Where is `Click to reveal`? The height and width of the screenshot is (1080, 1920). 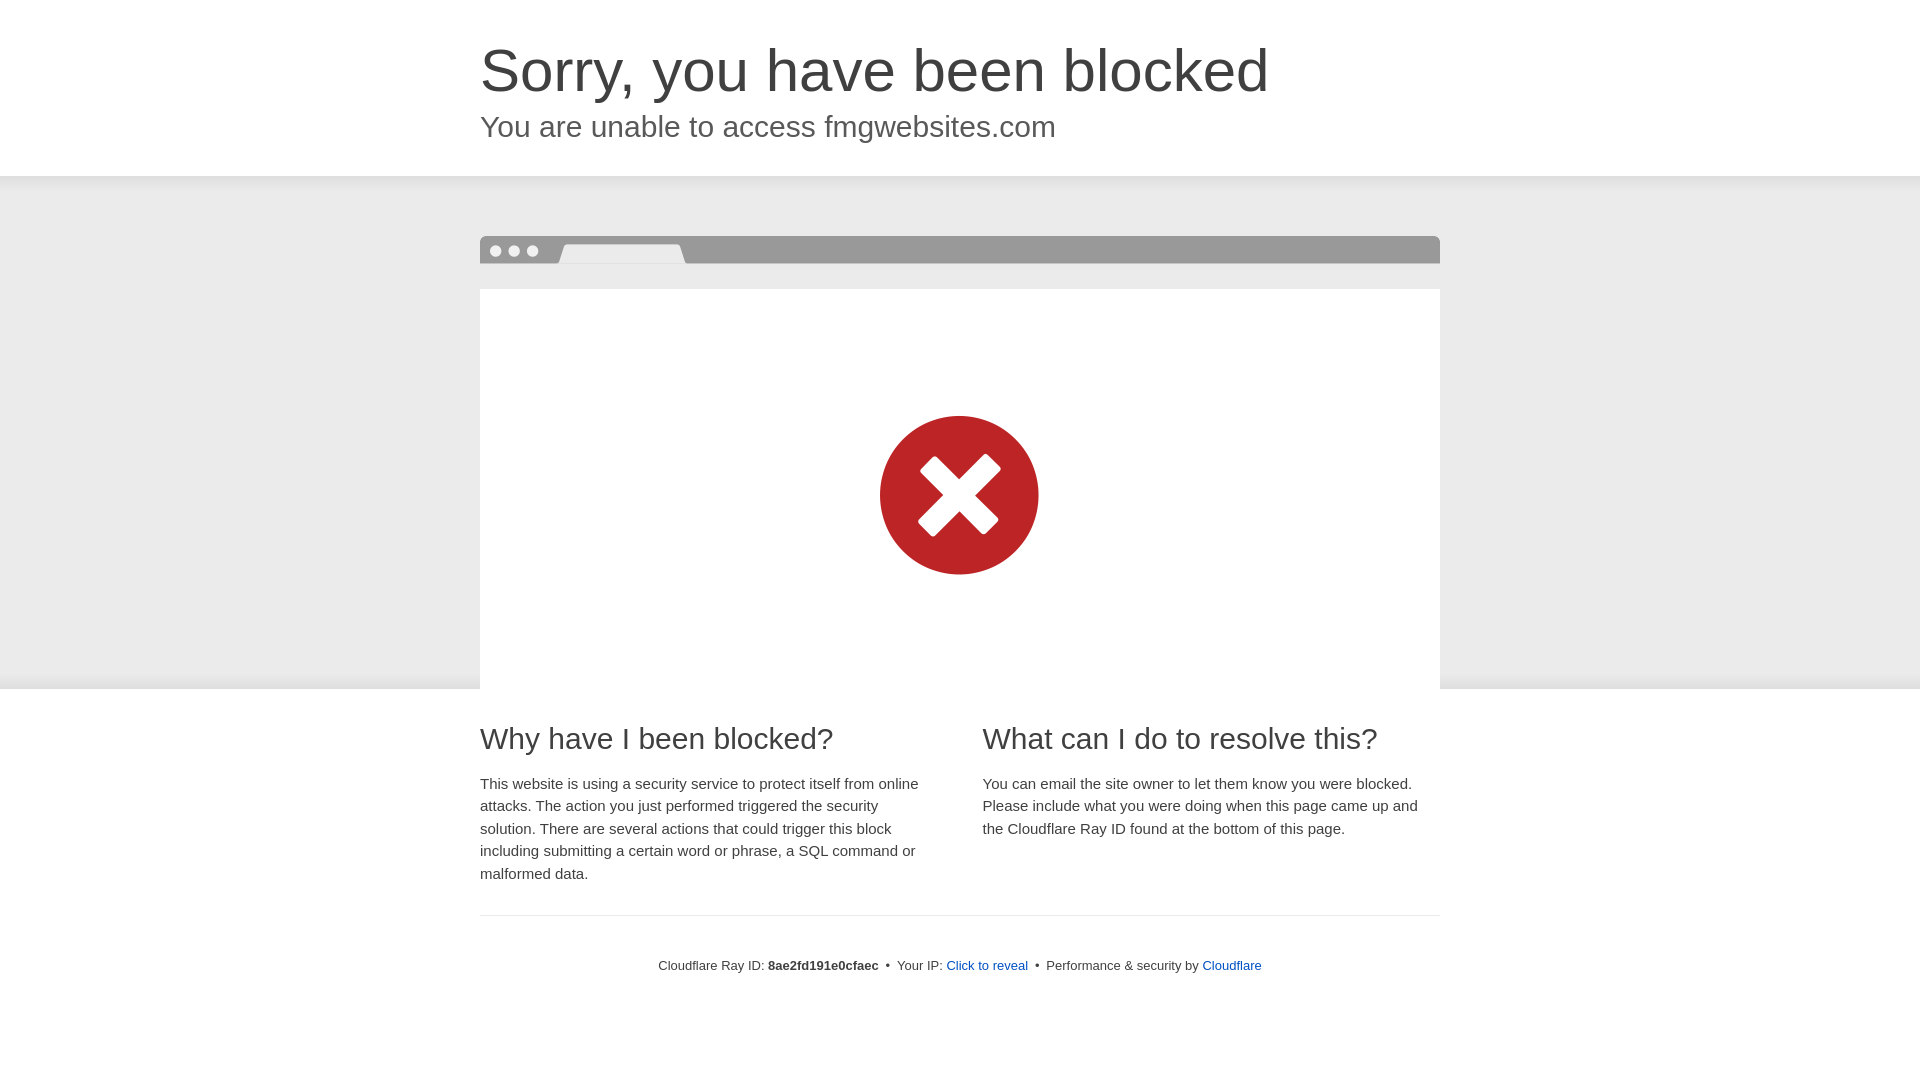 Click to reveal is located at coordinates (986, 966).